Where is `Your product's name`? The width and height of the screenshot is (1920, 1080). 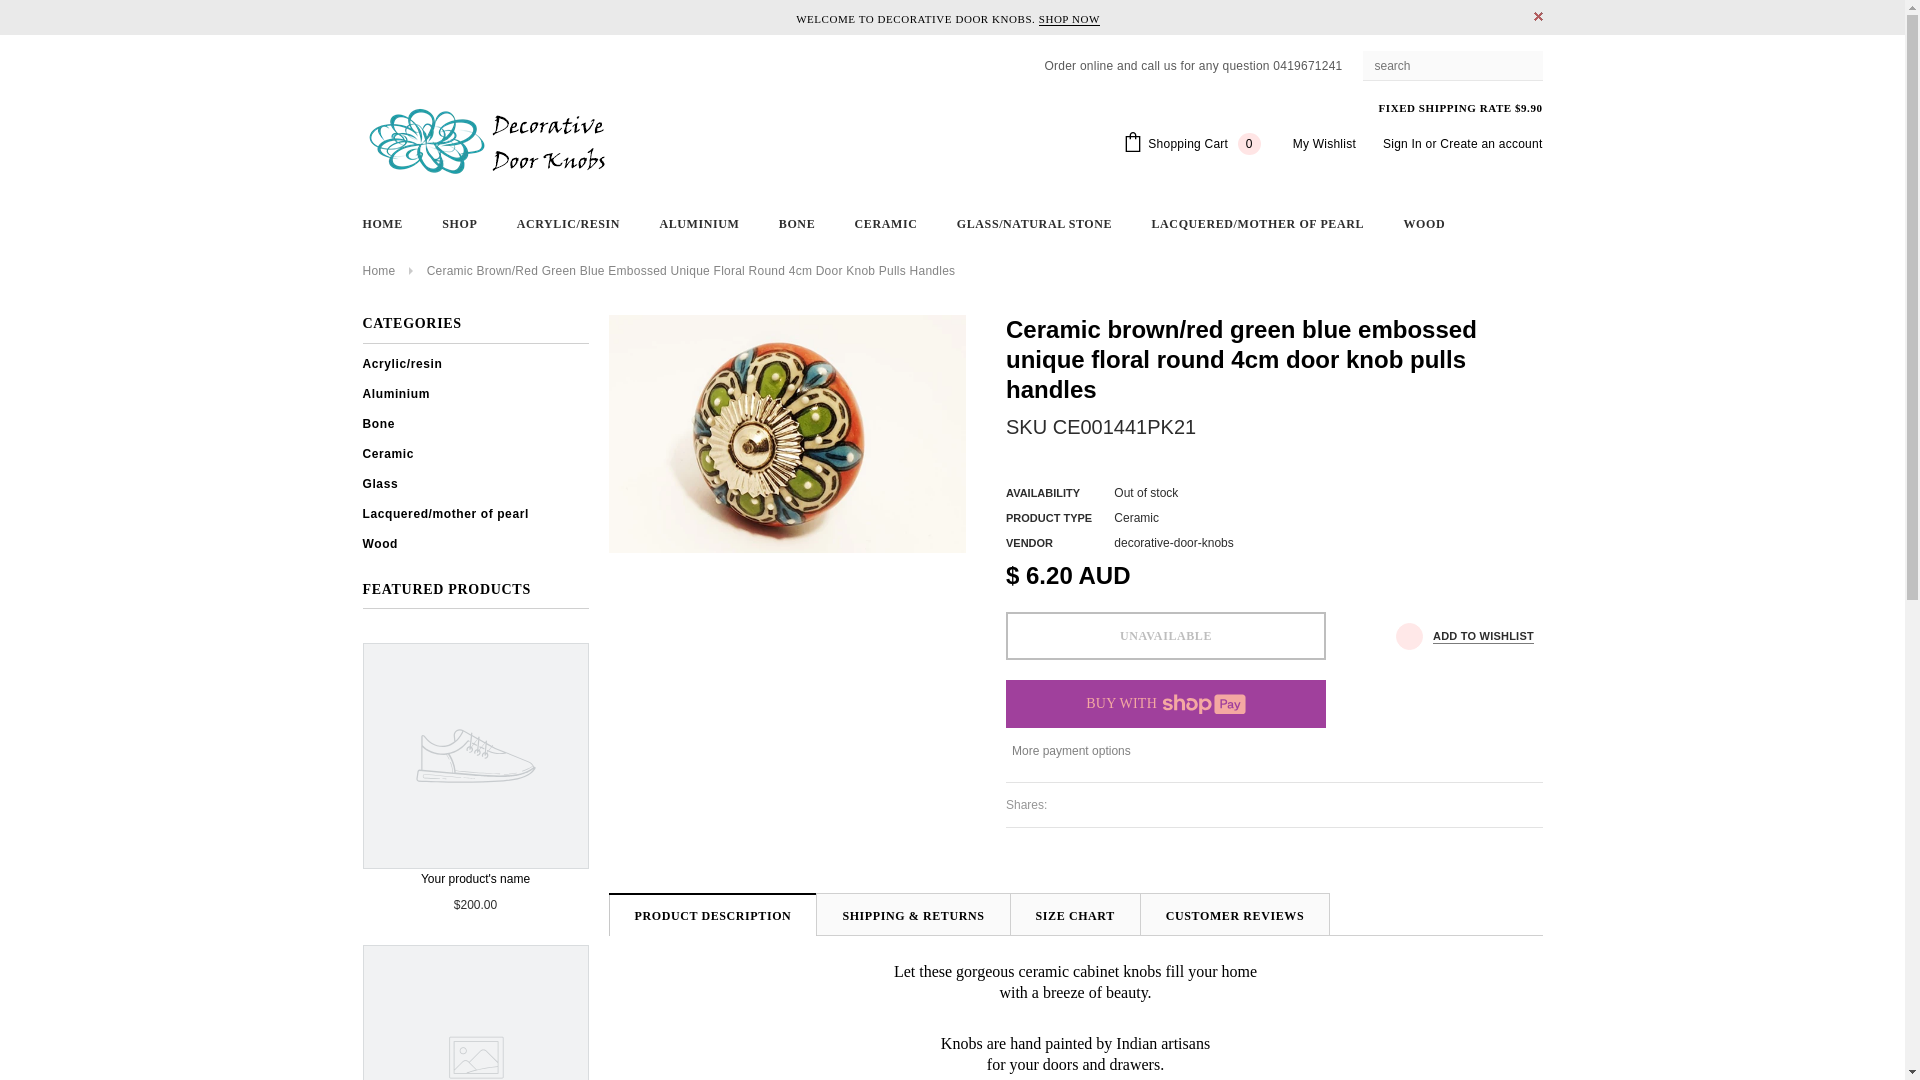
Your product's name is located at coordinates (475, 766).